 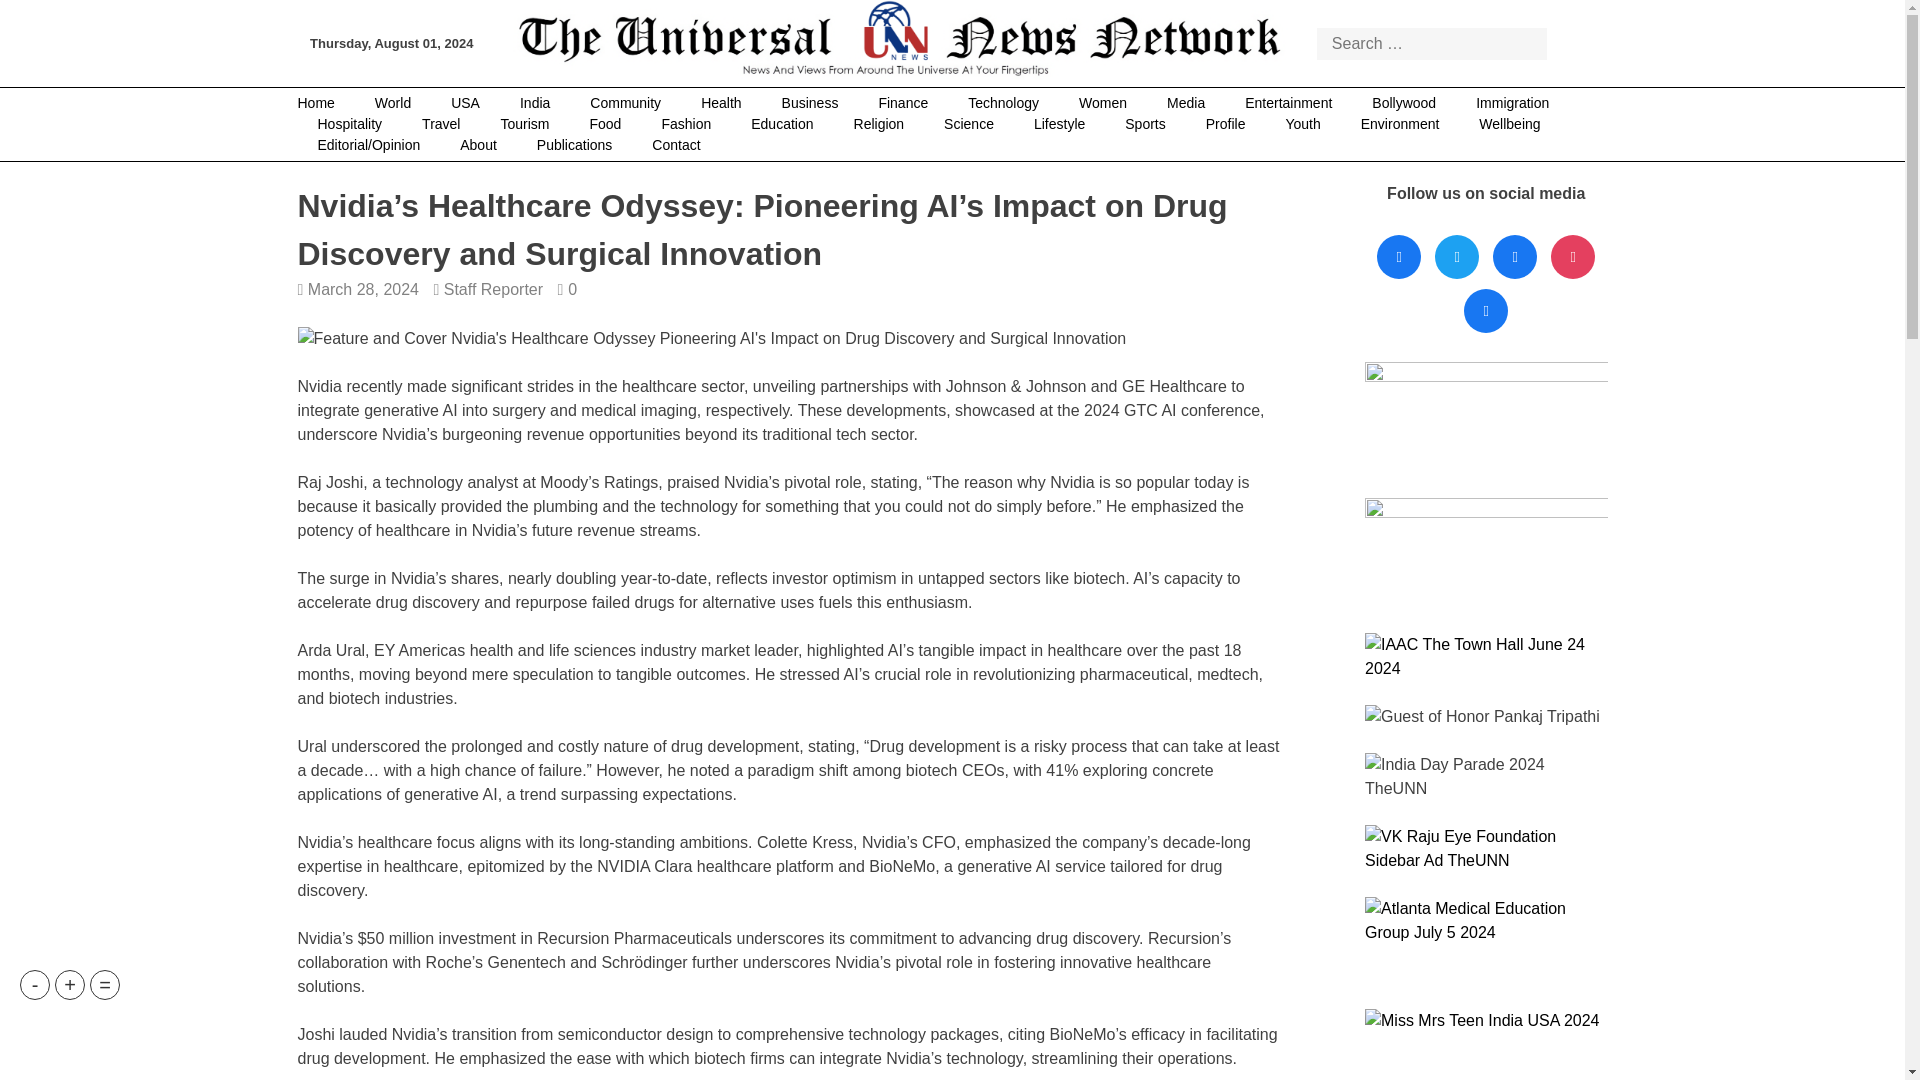 What do you see at coordinates (626, 103) in the screenshot?
I see `Community` at bounding box center [626, 103].